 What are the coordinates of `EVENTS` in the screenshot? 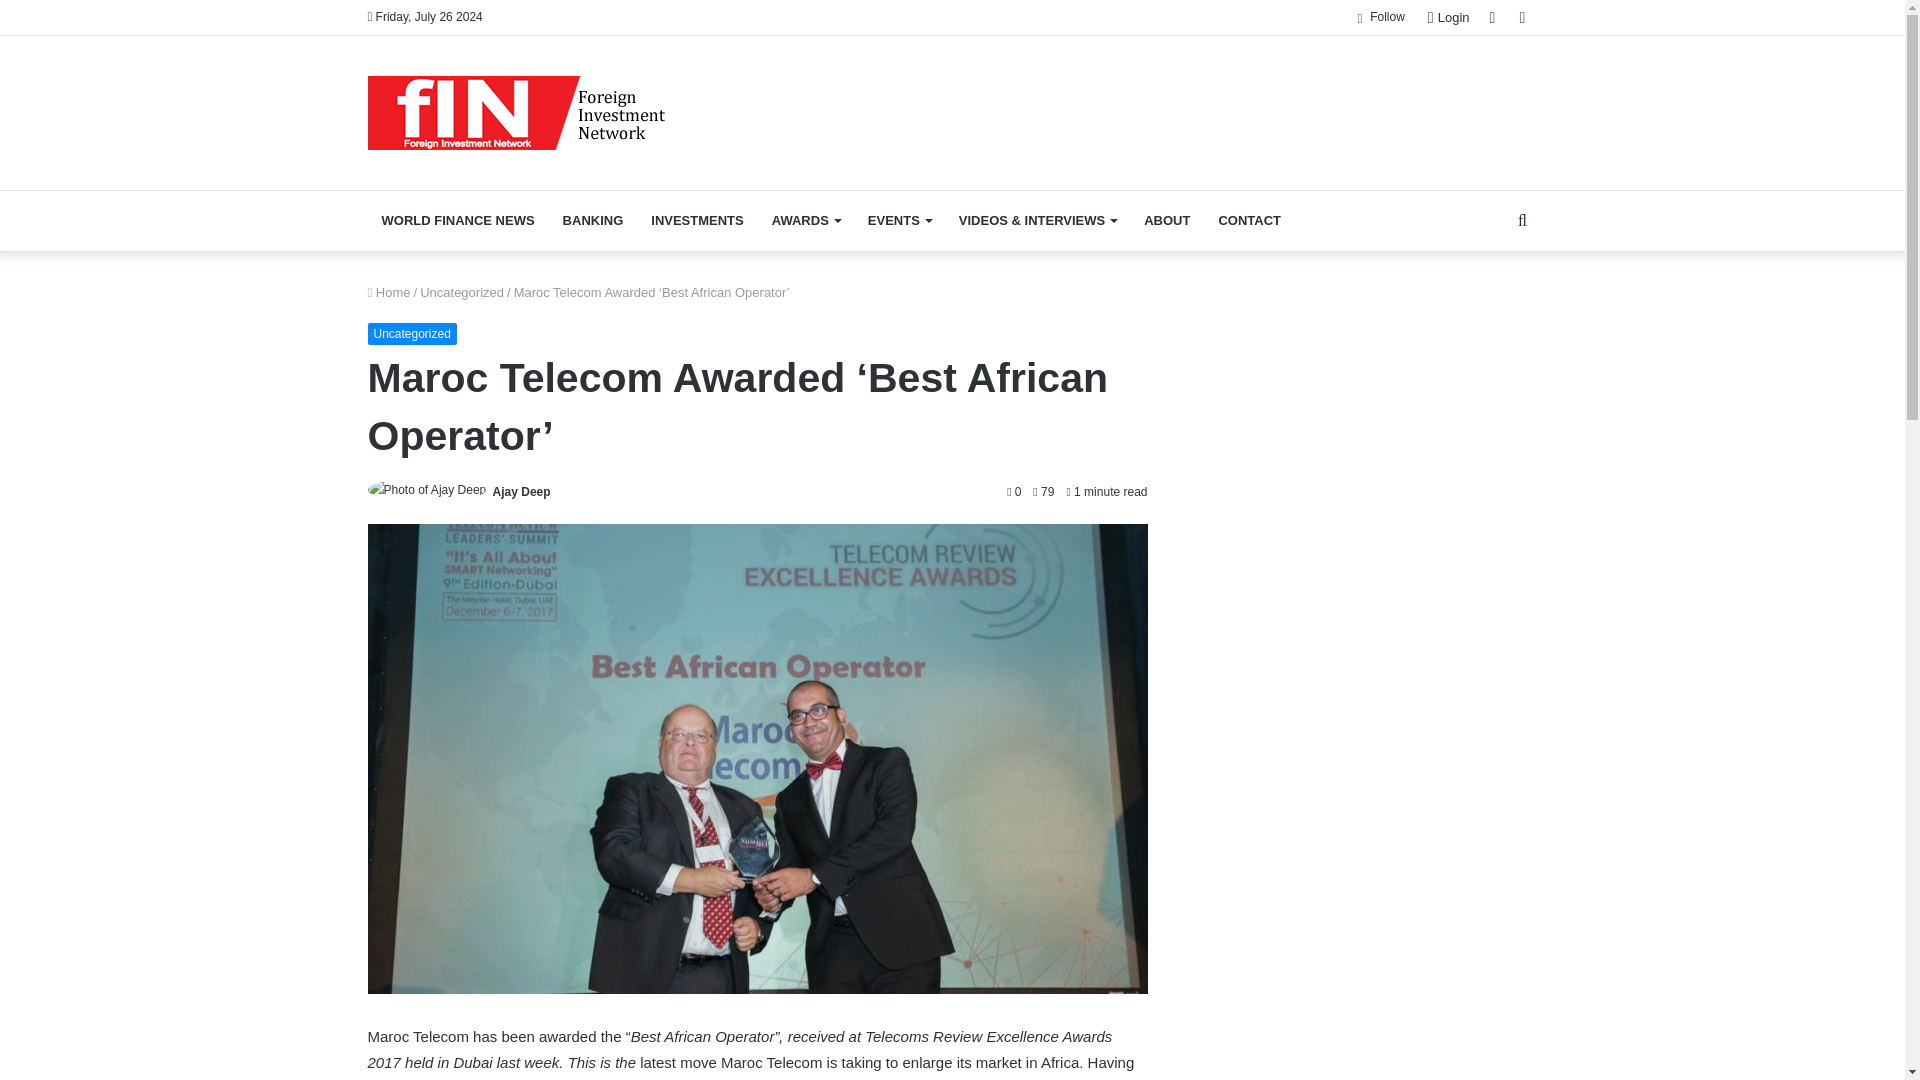 It's located at (899, 220).